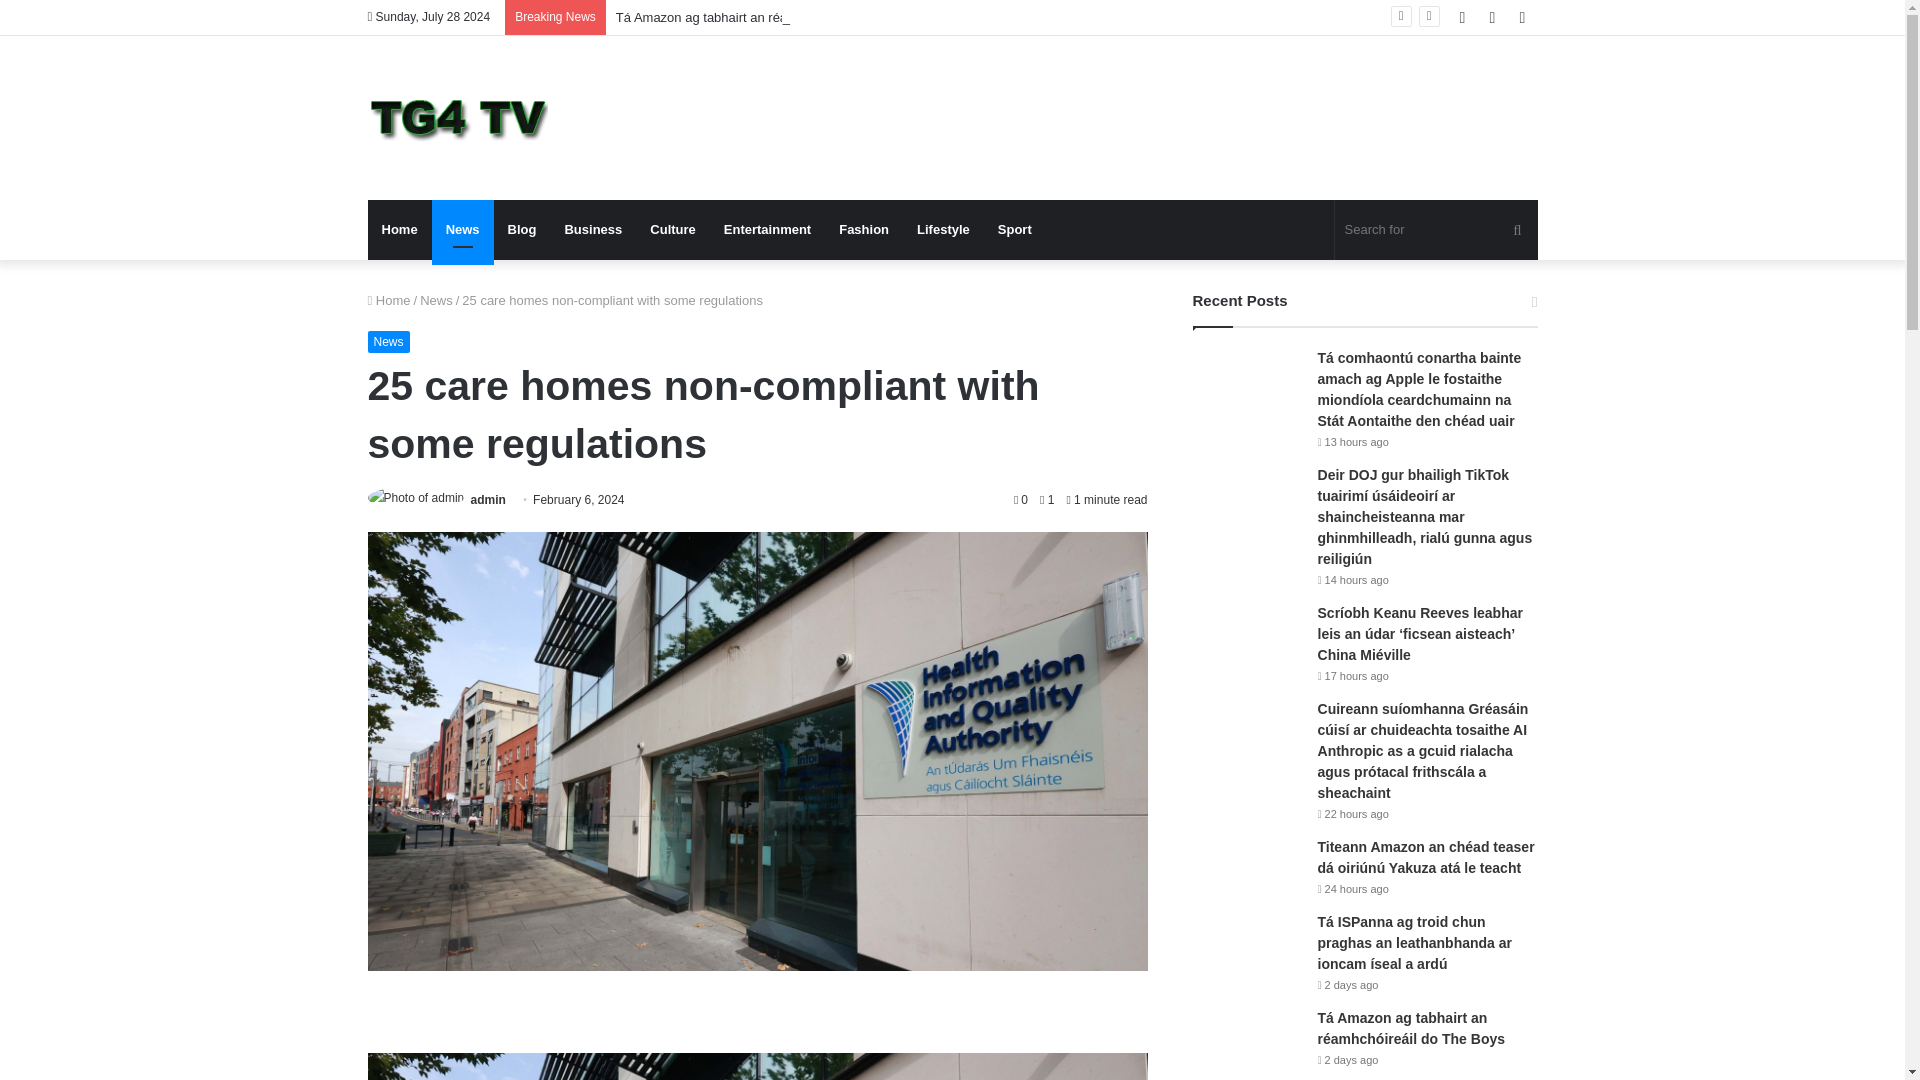 The height and width of the screenshot is (1080, 1920). Describe the element at coordinates (1522, 17) in the screenshot. I see `Sidebar` at that location.